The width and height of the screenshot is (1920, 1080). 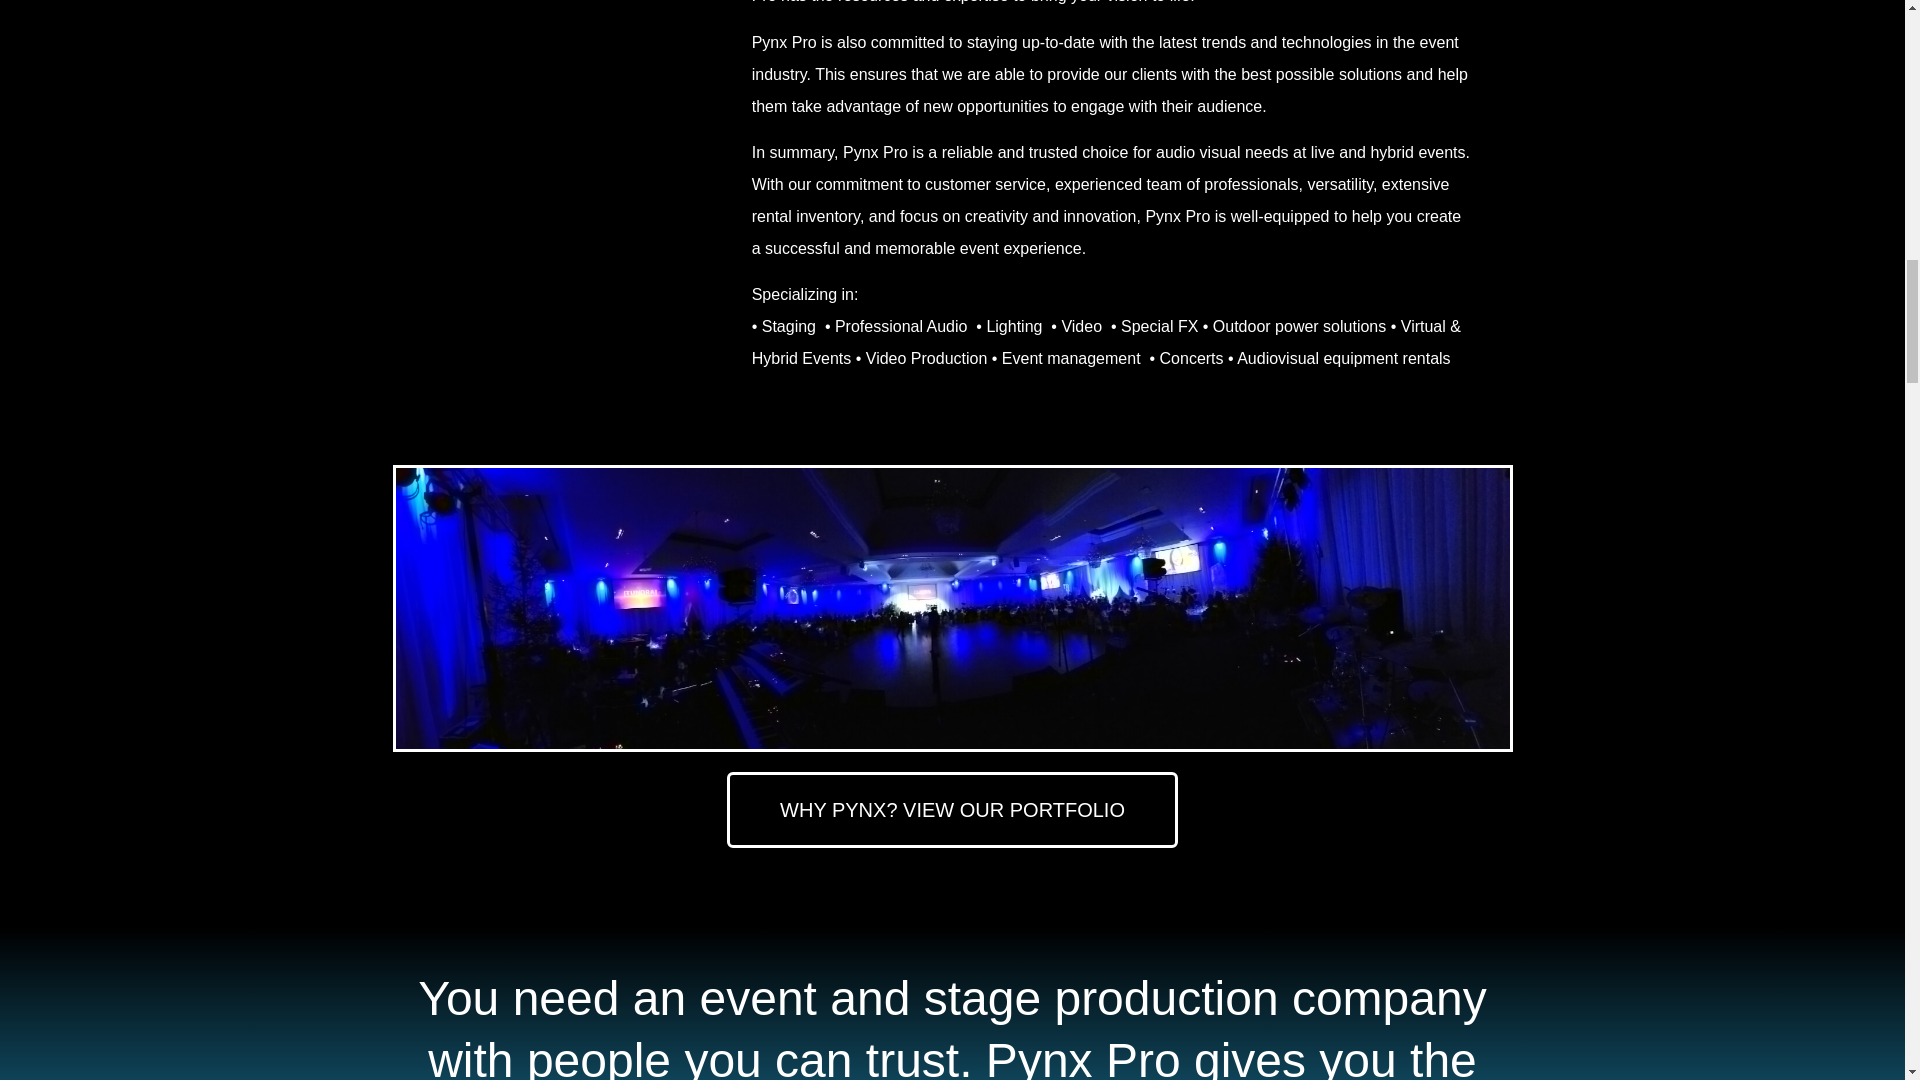 What do you see at coordinates (952, 810) in the screenshot?
I see `WHY PYNX? VIEW OUR PORTFOLIO` at bounding box center [952, 810].